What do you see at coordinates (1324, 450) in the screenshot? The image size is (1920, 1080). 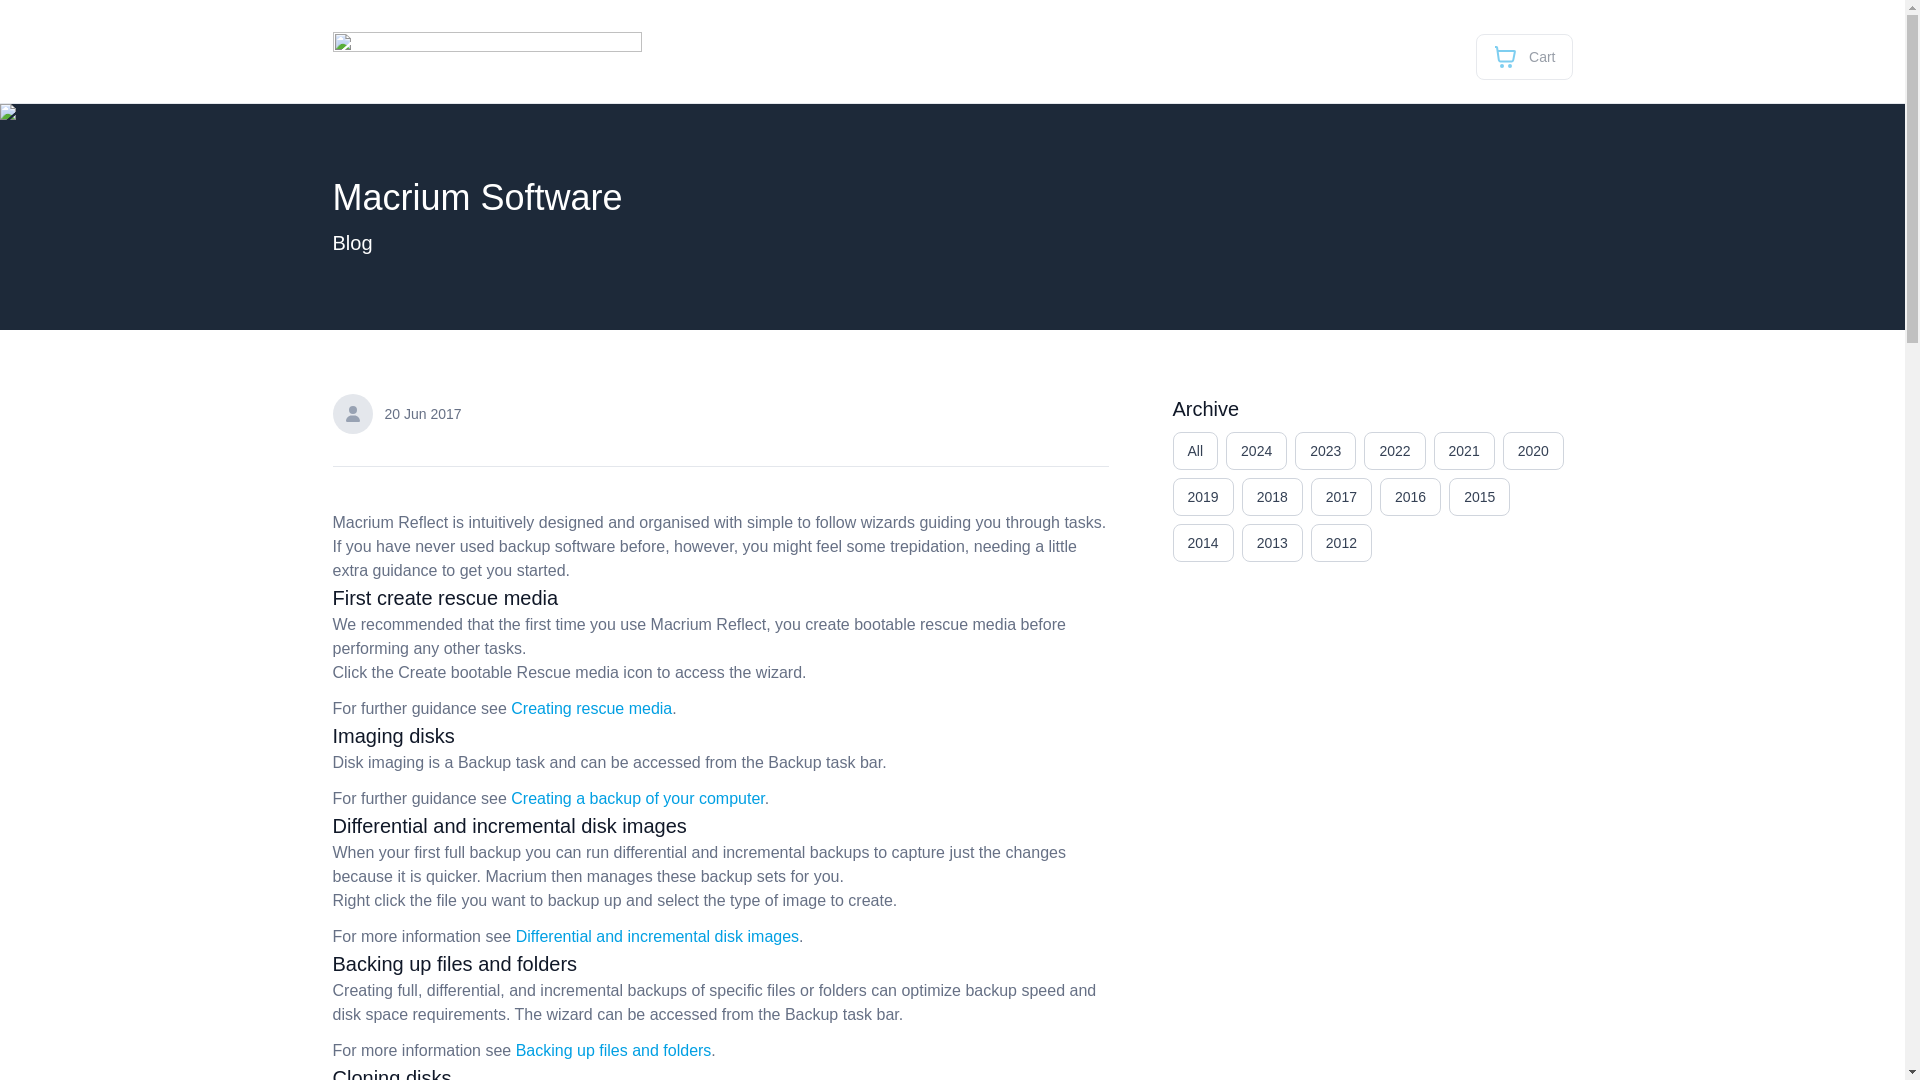 I see `2023` at bounding box center [1324, 450].